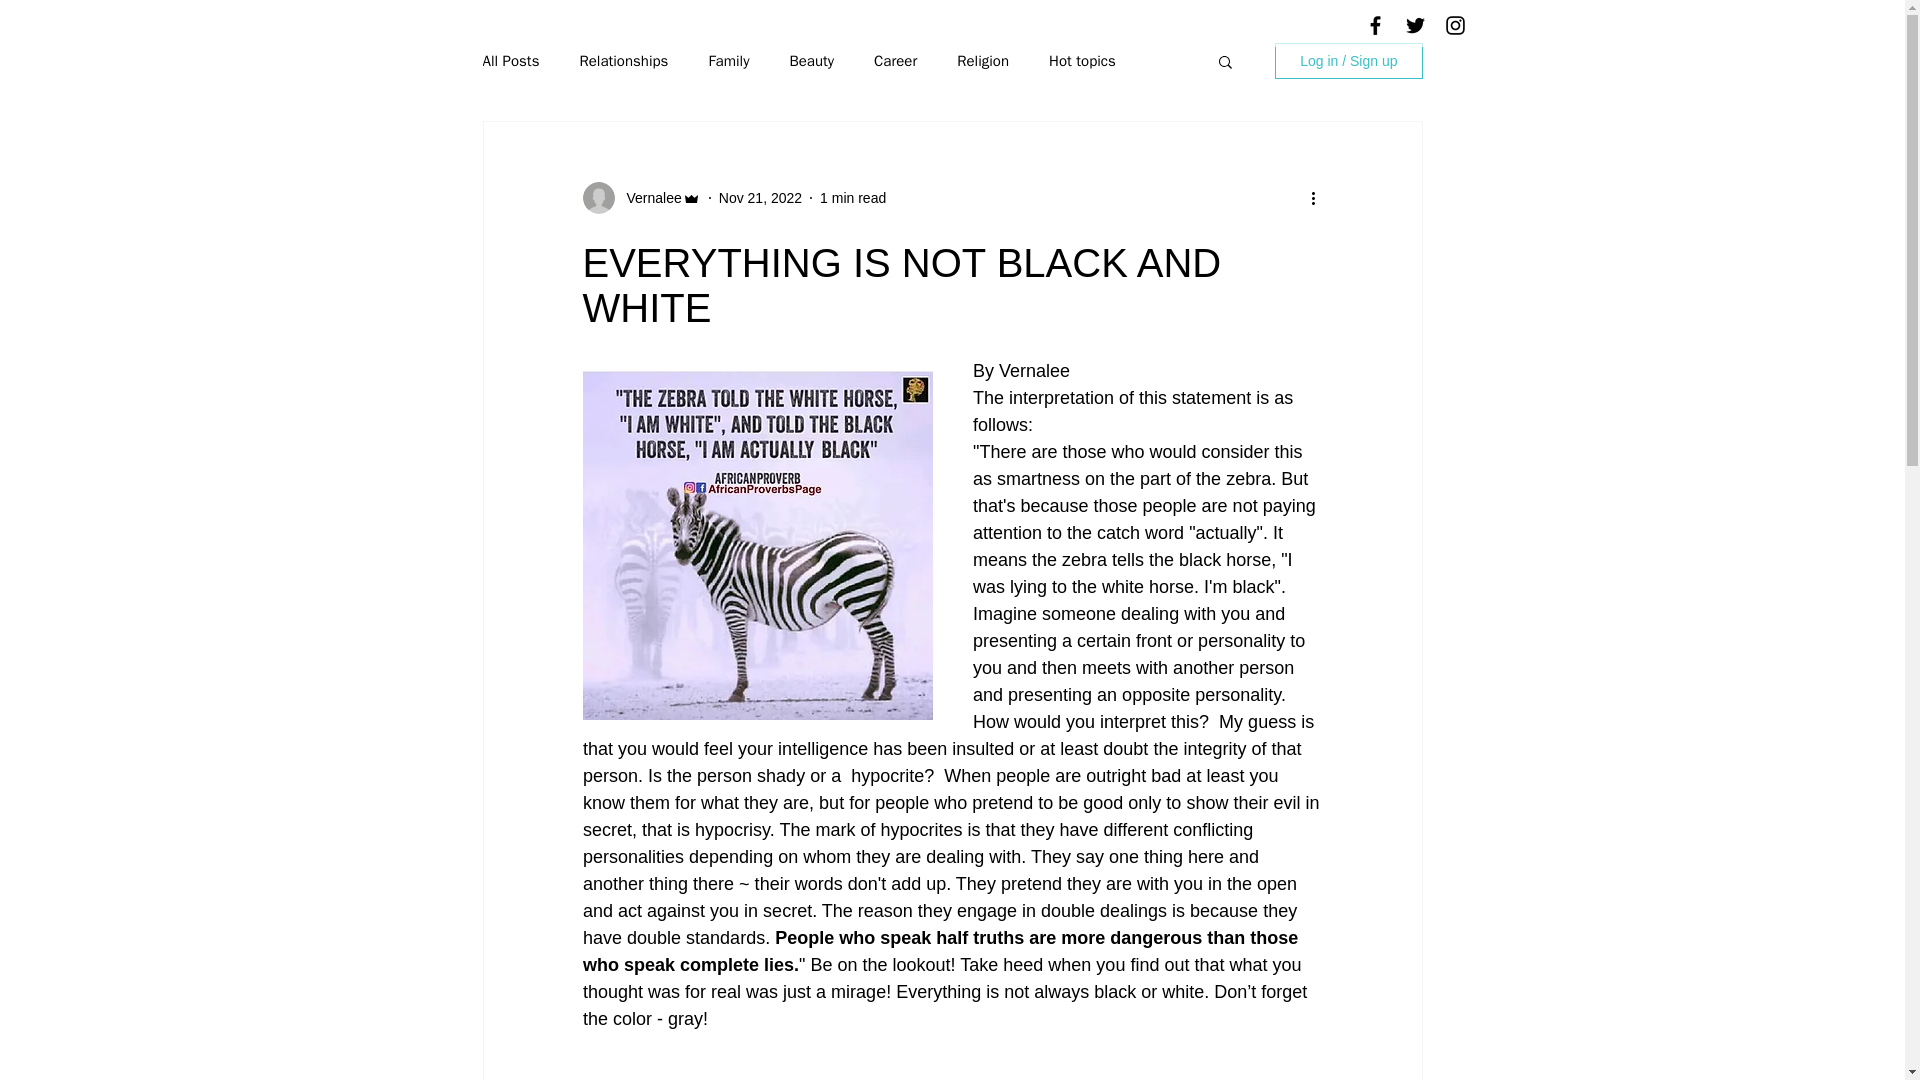  Describe the element at coordinates (982, 61) in the screenshot. I see `Religion` at that location.